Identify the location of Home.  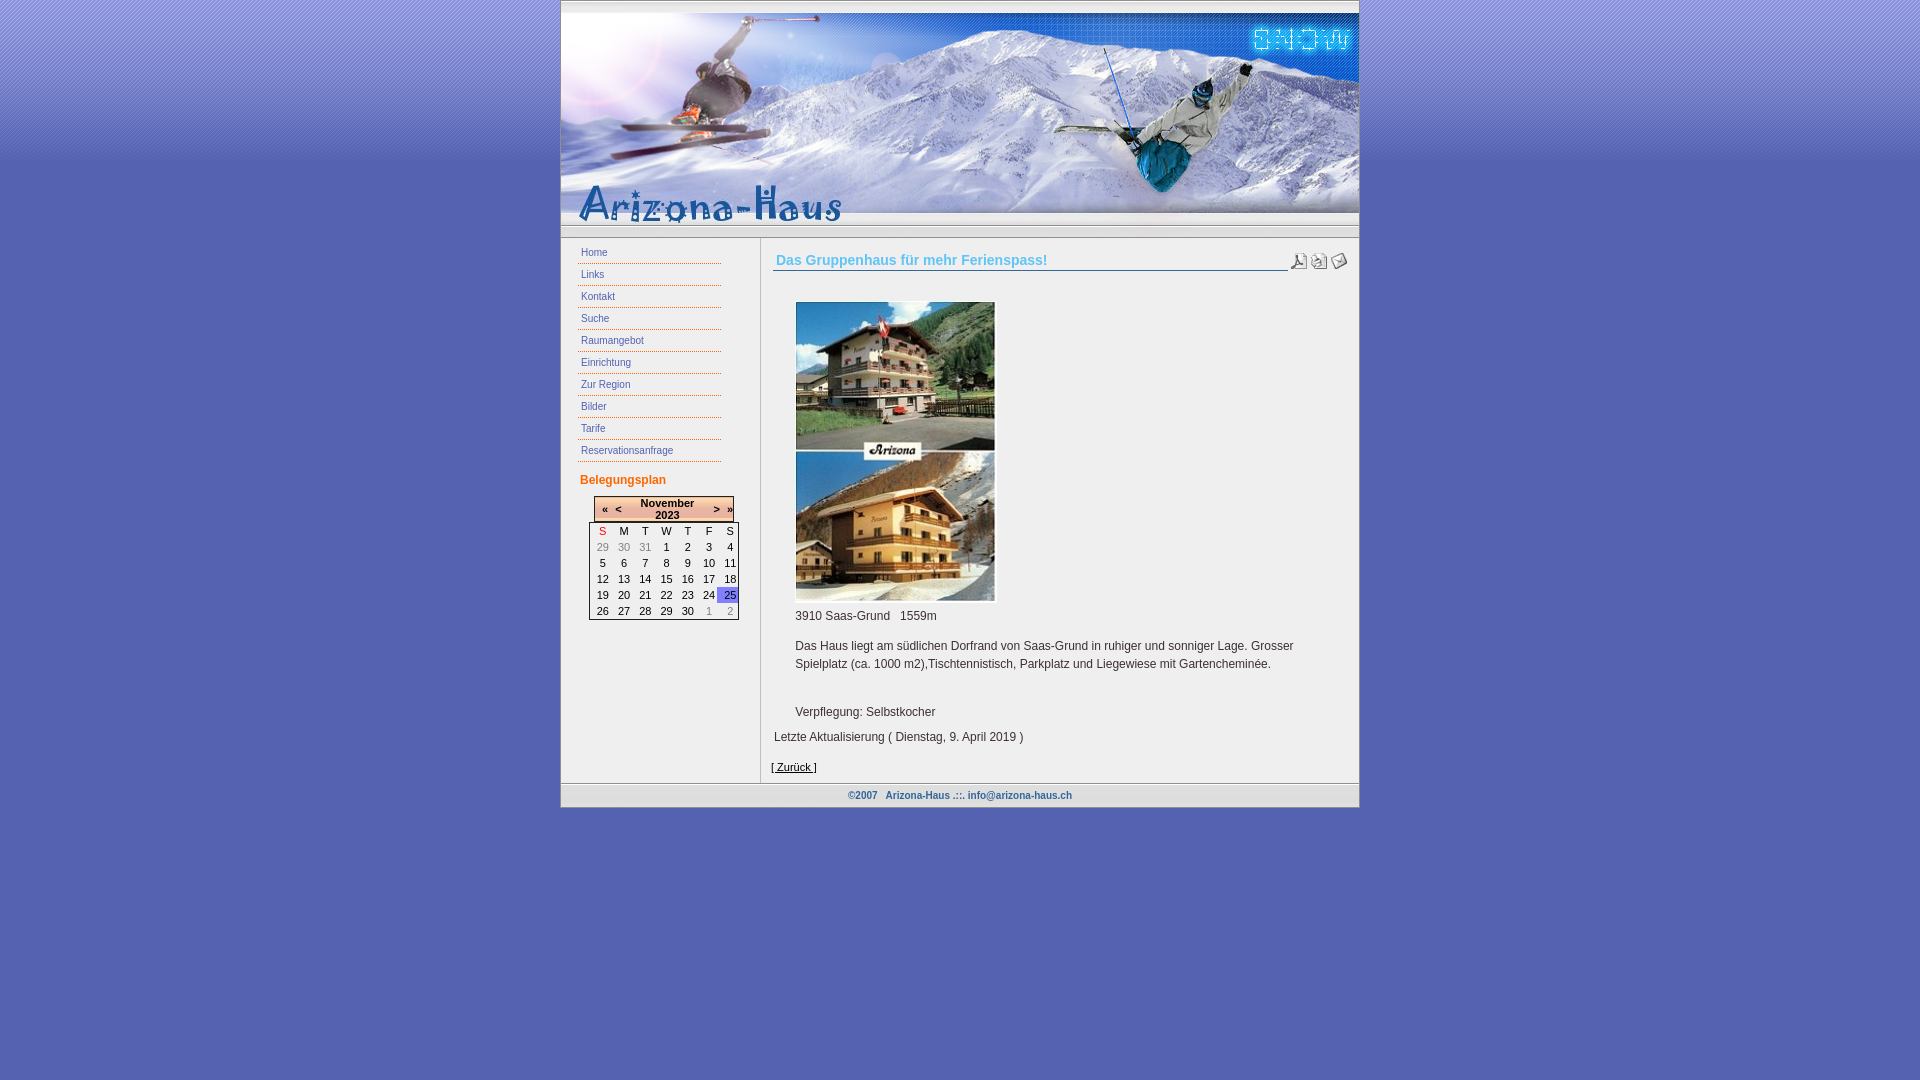
(650, 253).